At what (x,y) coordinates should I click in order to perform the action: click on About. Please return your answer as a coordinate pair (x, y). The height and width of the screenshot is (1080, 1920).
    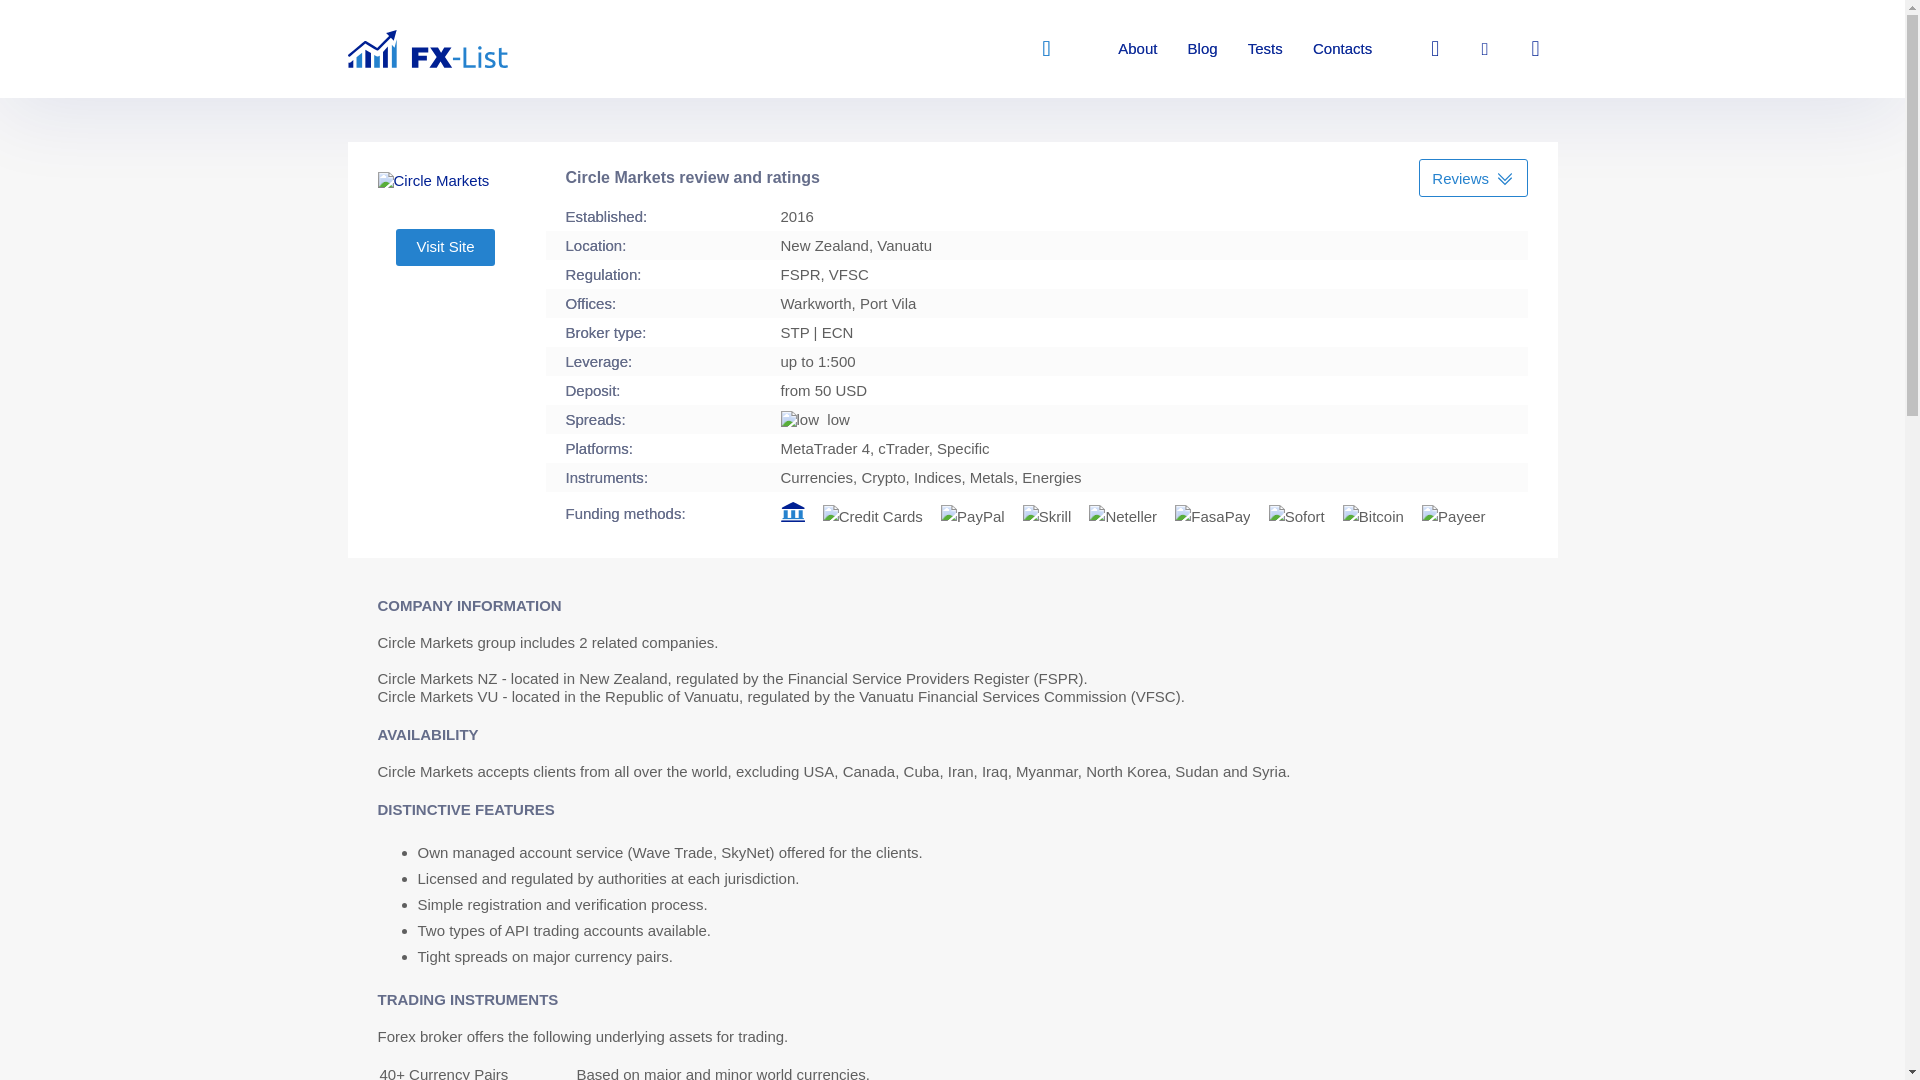
    Looking at the image, I should click on (1137, 48).